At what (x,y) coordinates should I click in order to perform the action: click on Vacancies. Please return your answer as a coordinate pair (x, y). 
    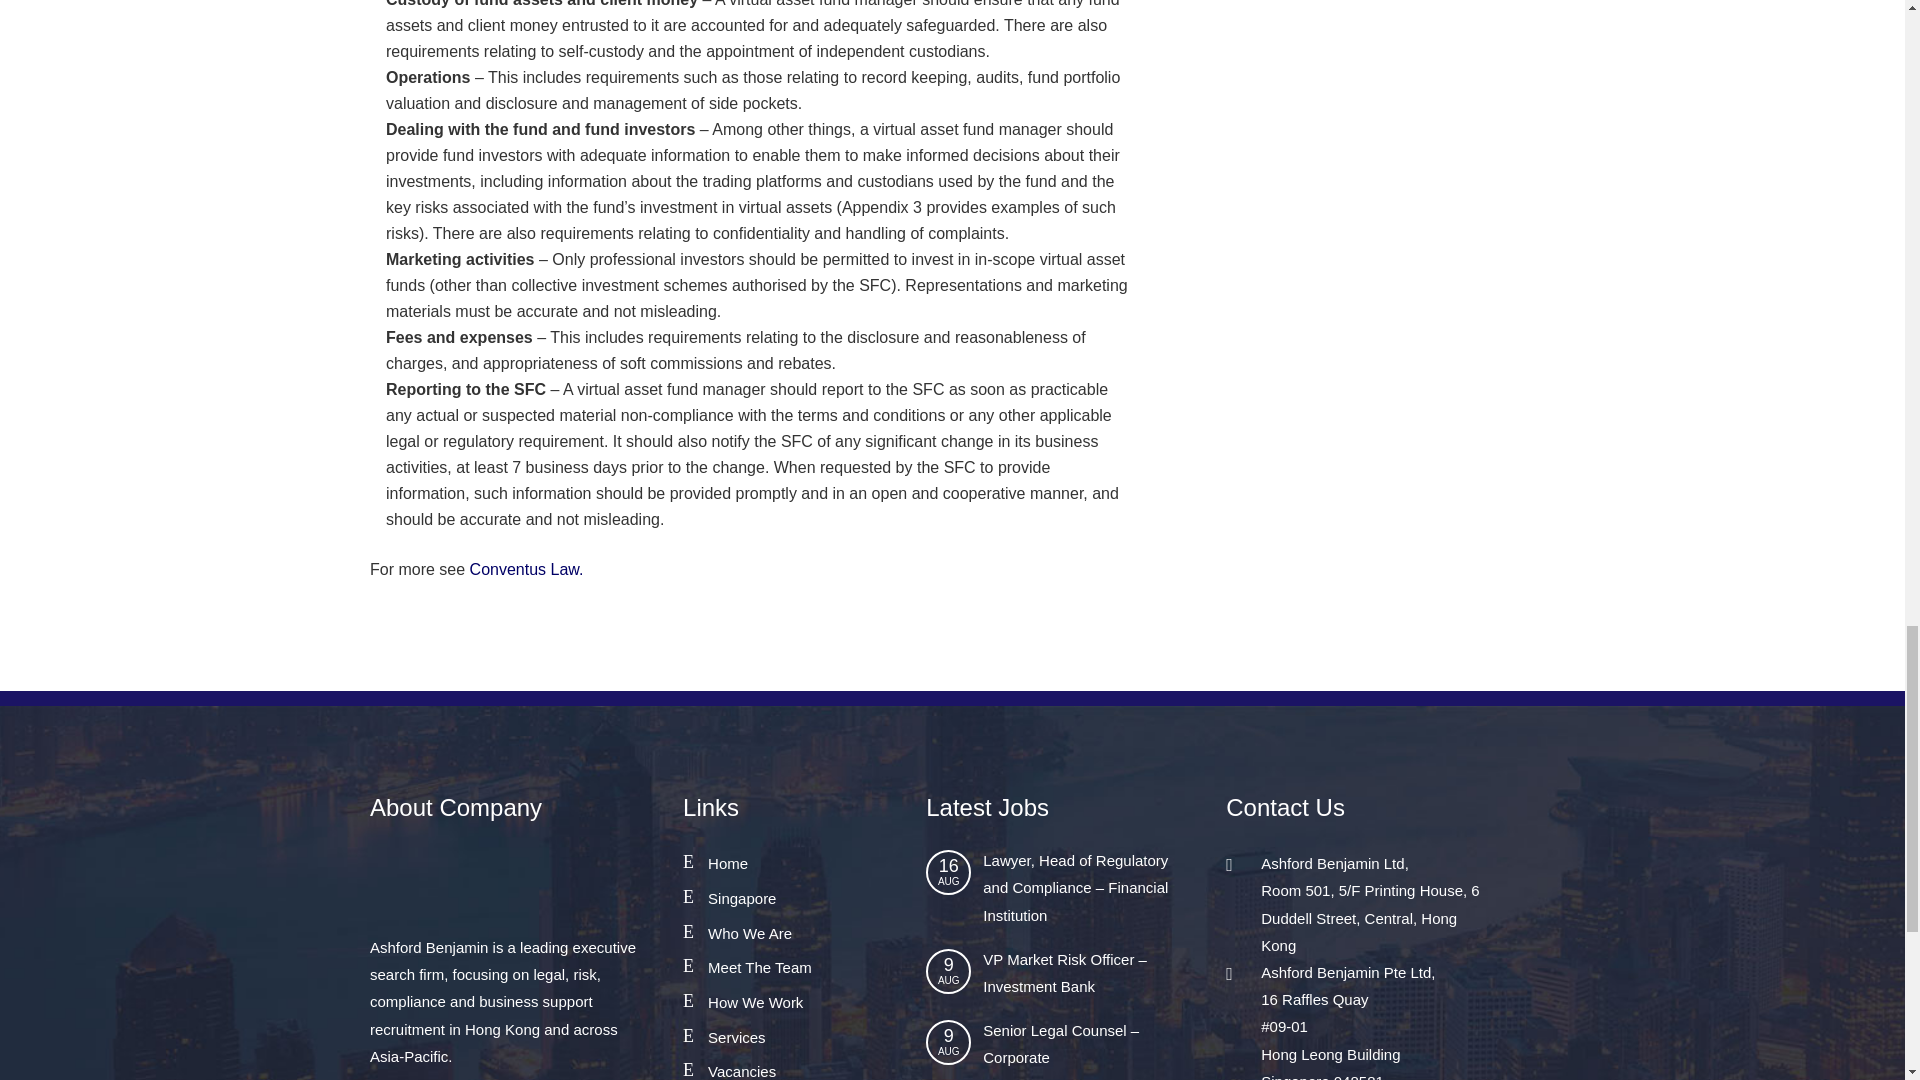
    Looking at the image, I should click on (742, 1071).